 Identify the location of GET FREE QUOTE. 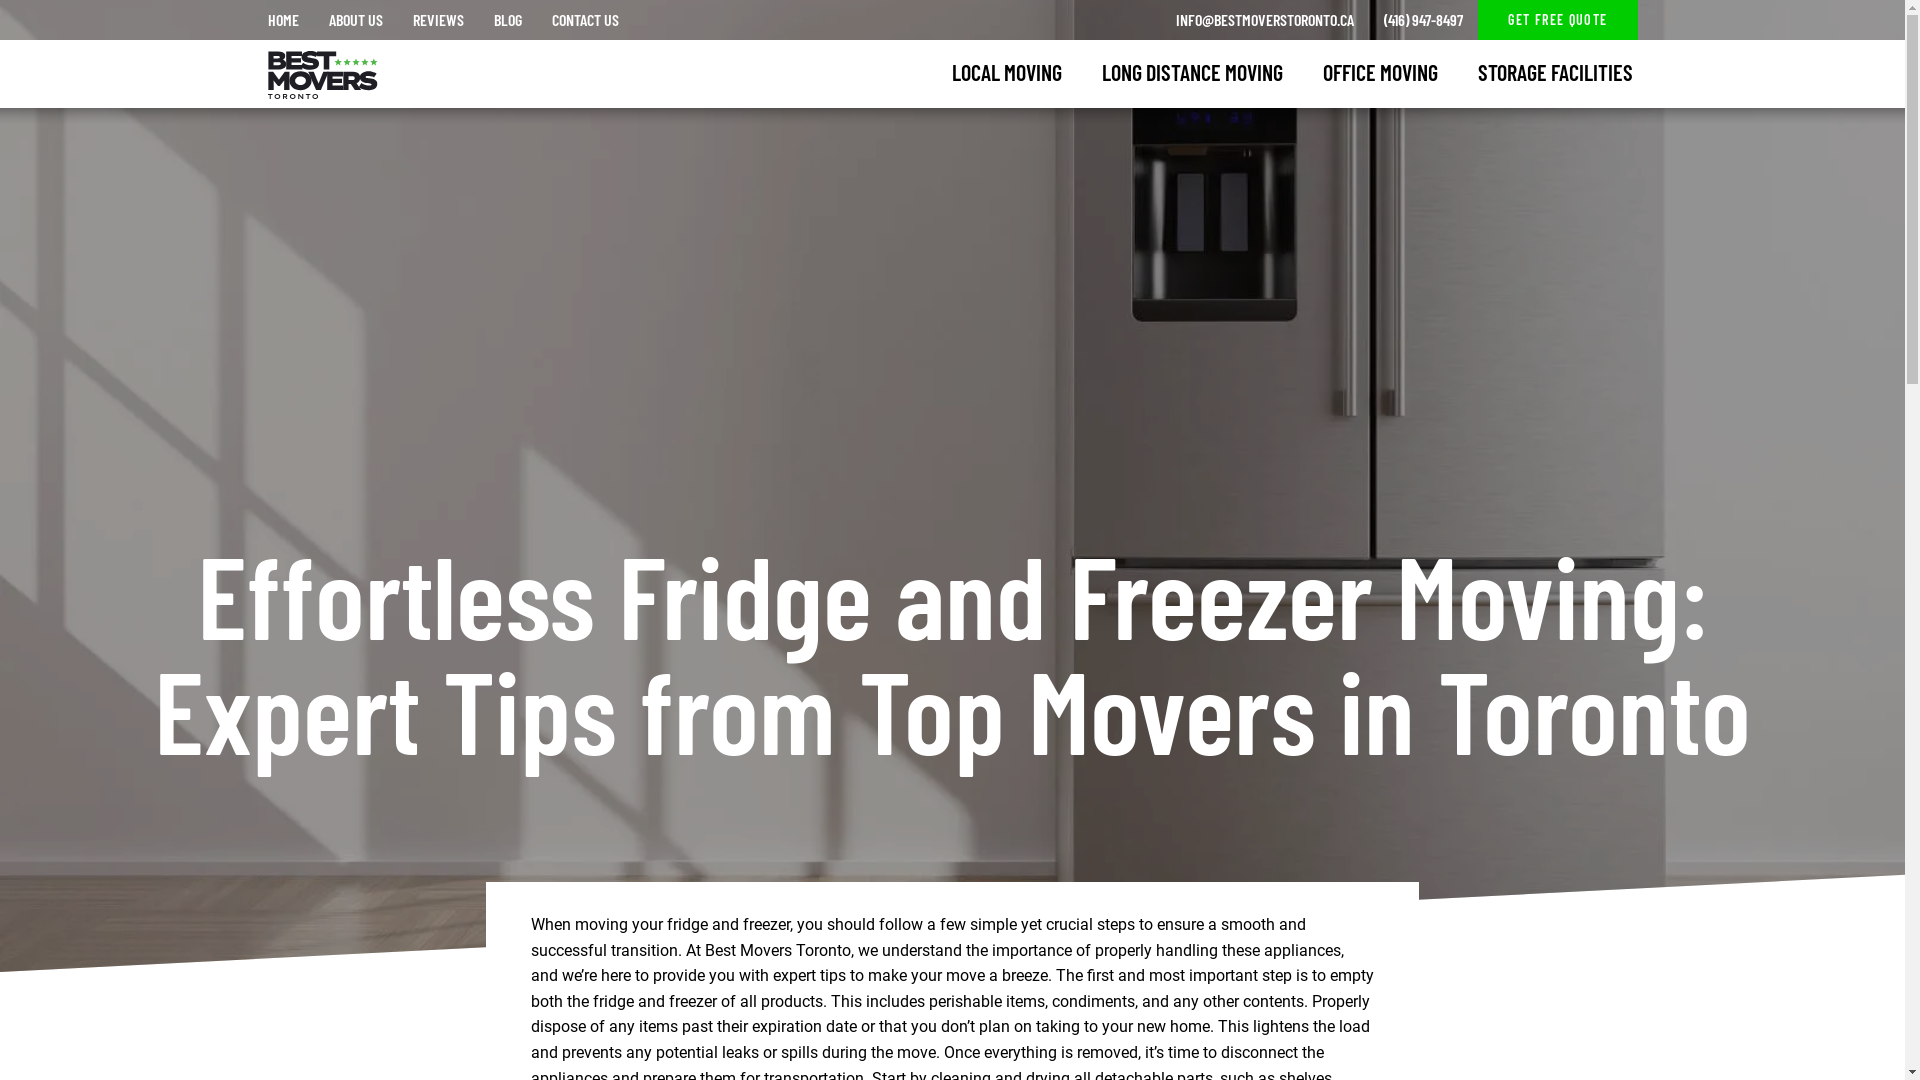
(1558, 20).